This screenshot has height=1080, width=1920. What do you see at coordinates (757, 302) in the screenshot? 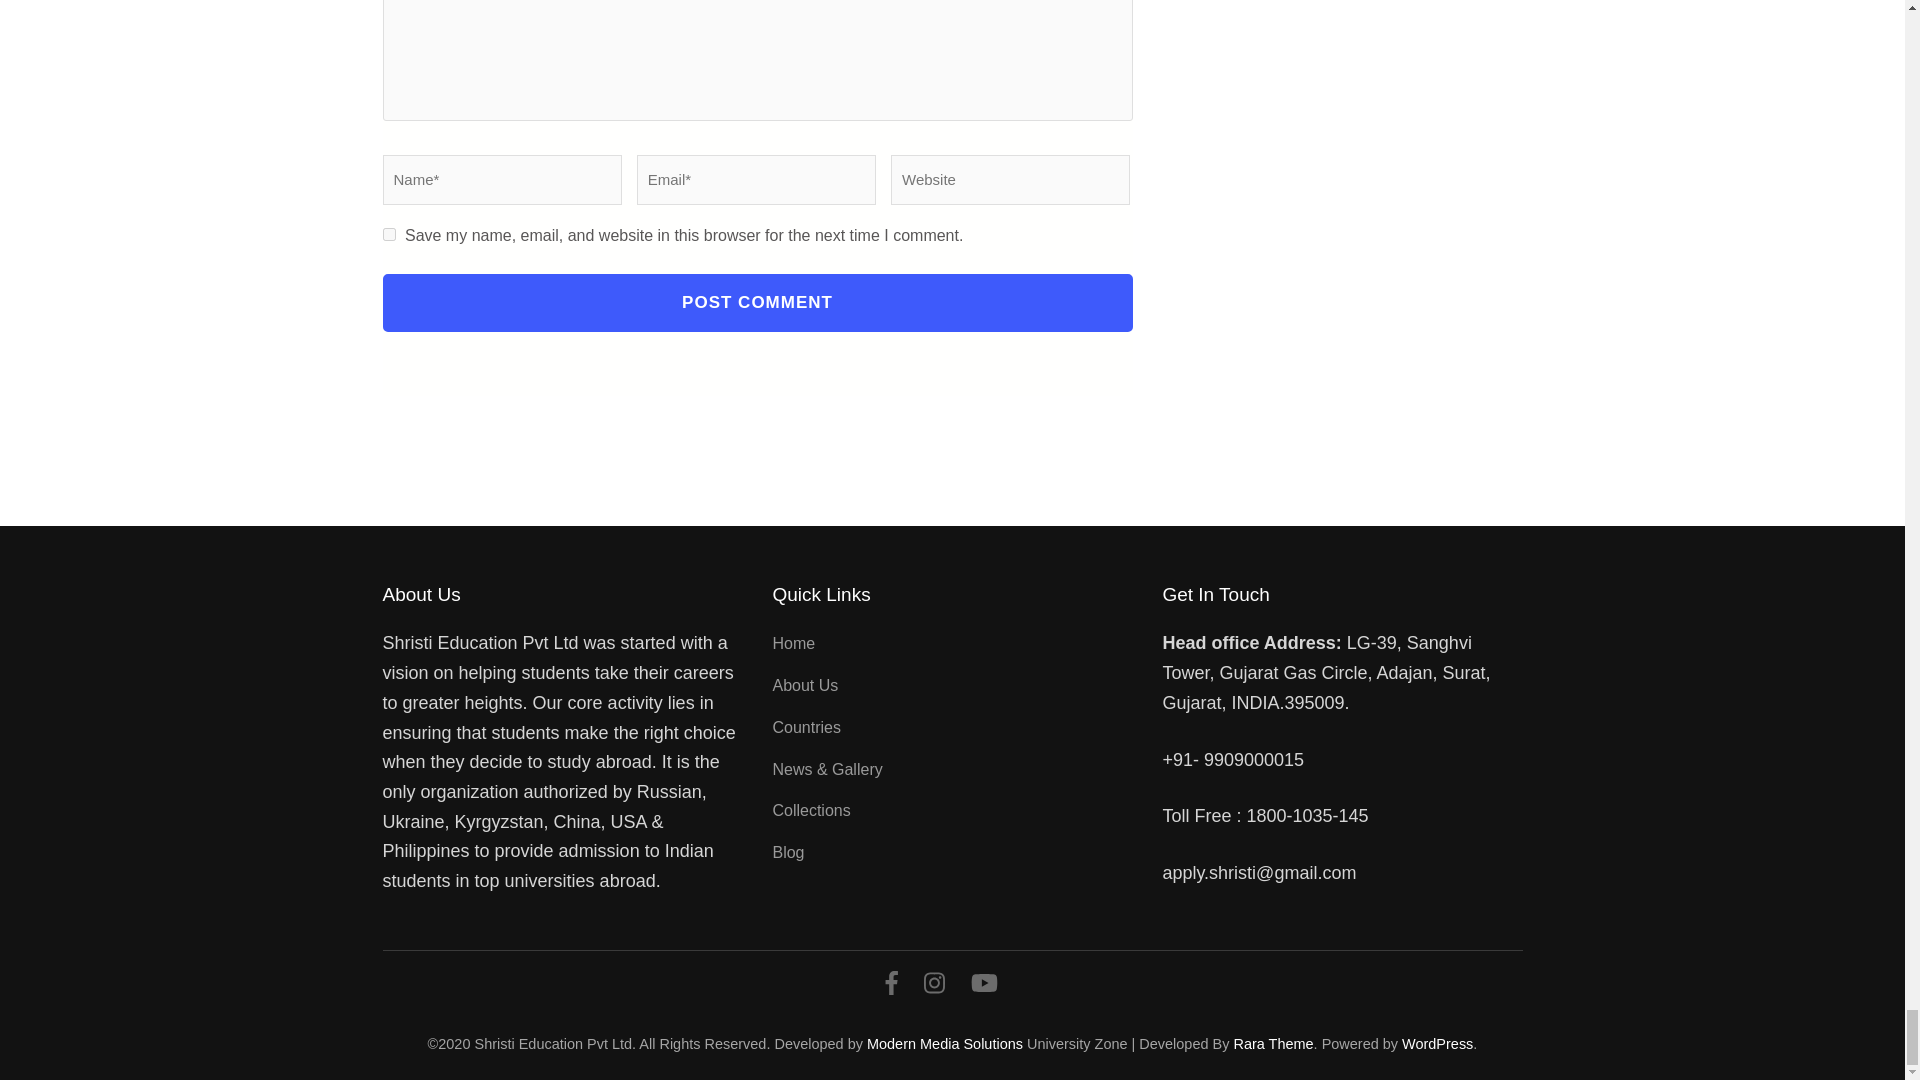
I see `Post Comment` at bounding box center [757, 302].